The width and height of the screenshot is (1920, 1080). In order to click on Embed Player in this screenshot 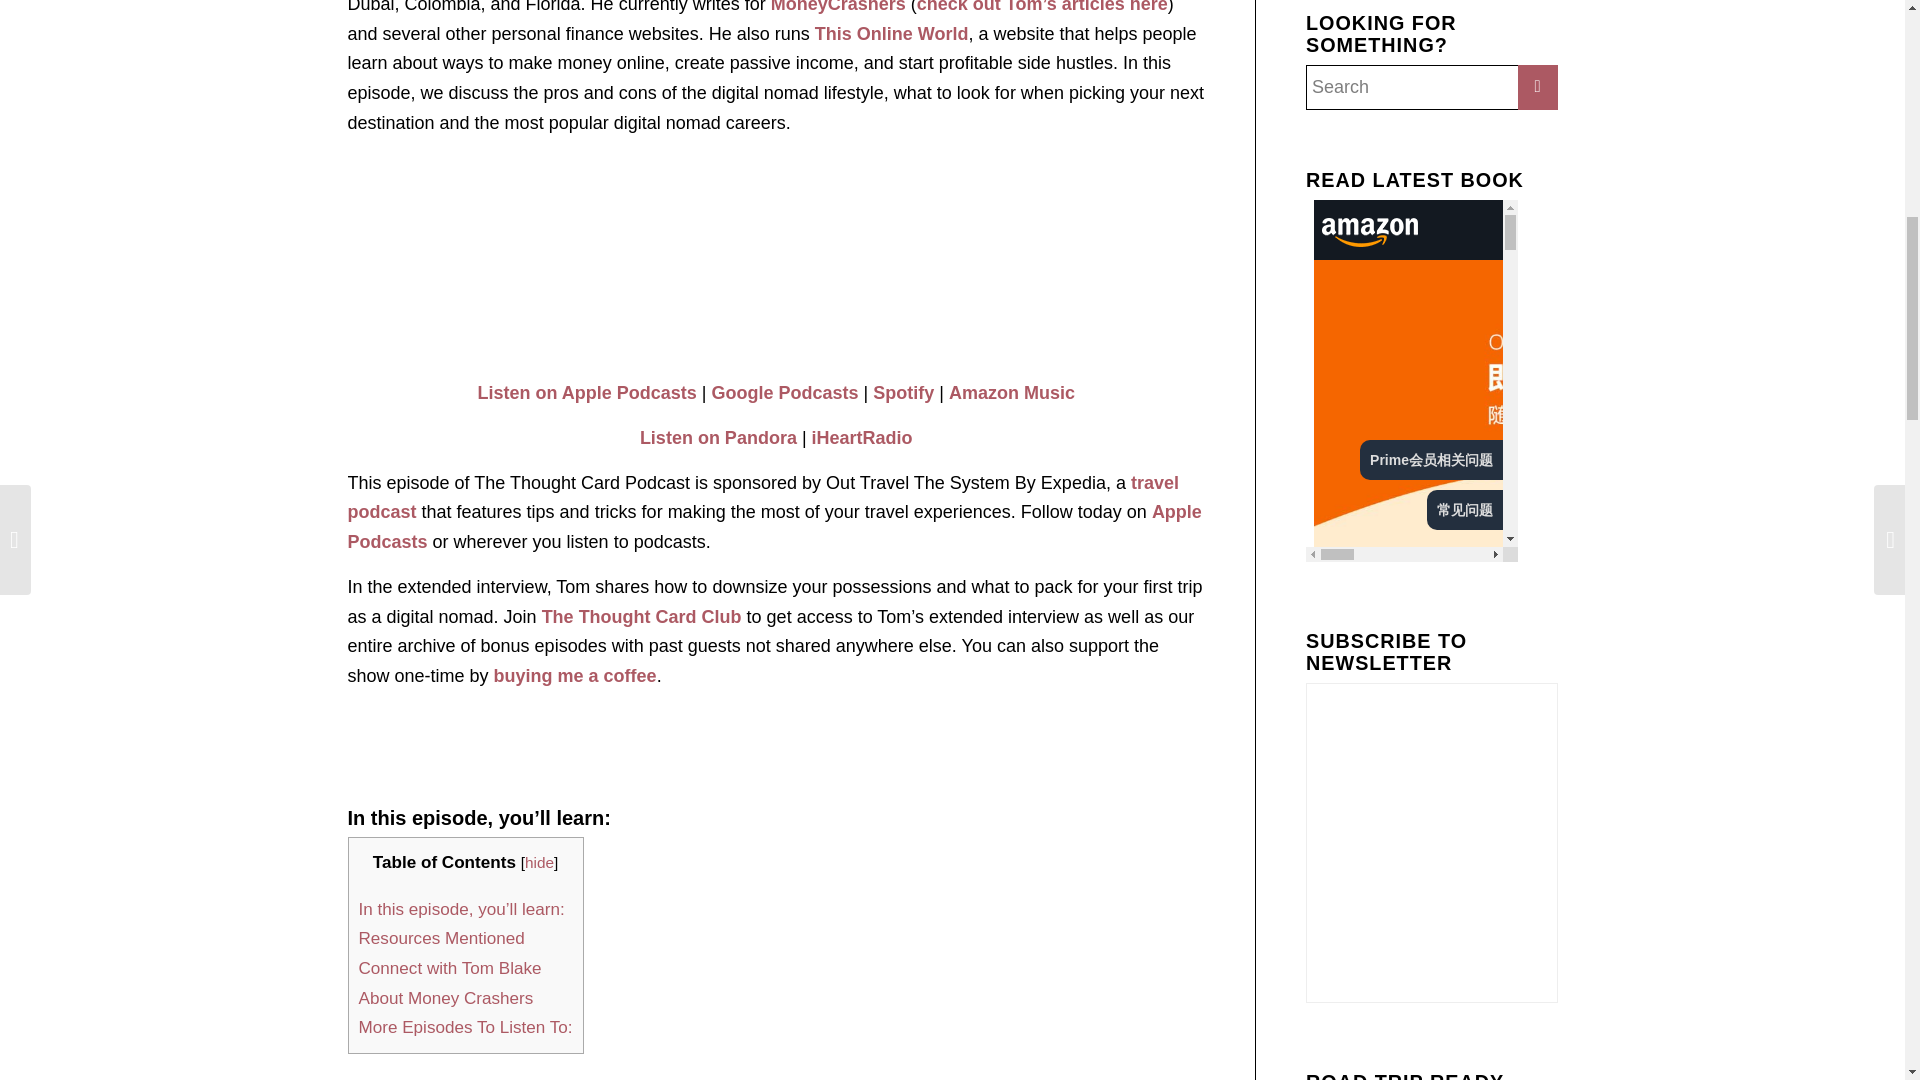, I will do `click(776, 254)`.